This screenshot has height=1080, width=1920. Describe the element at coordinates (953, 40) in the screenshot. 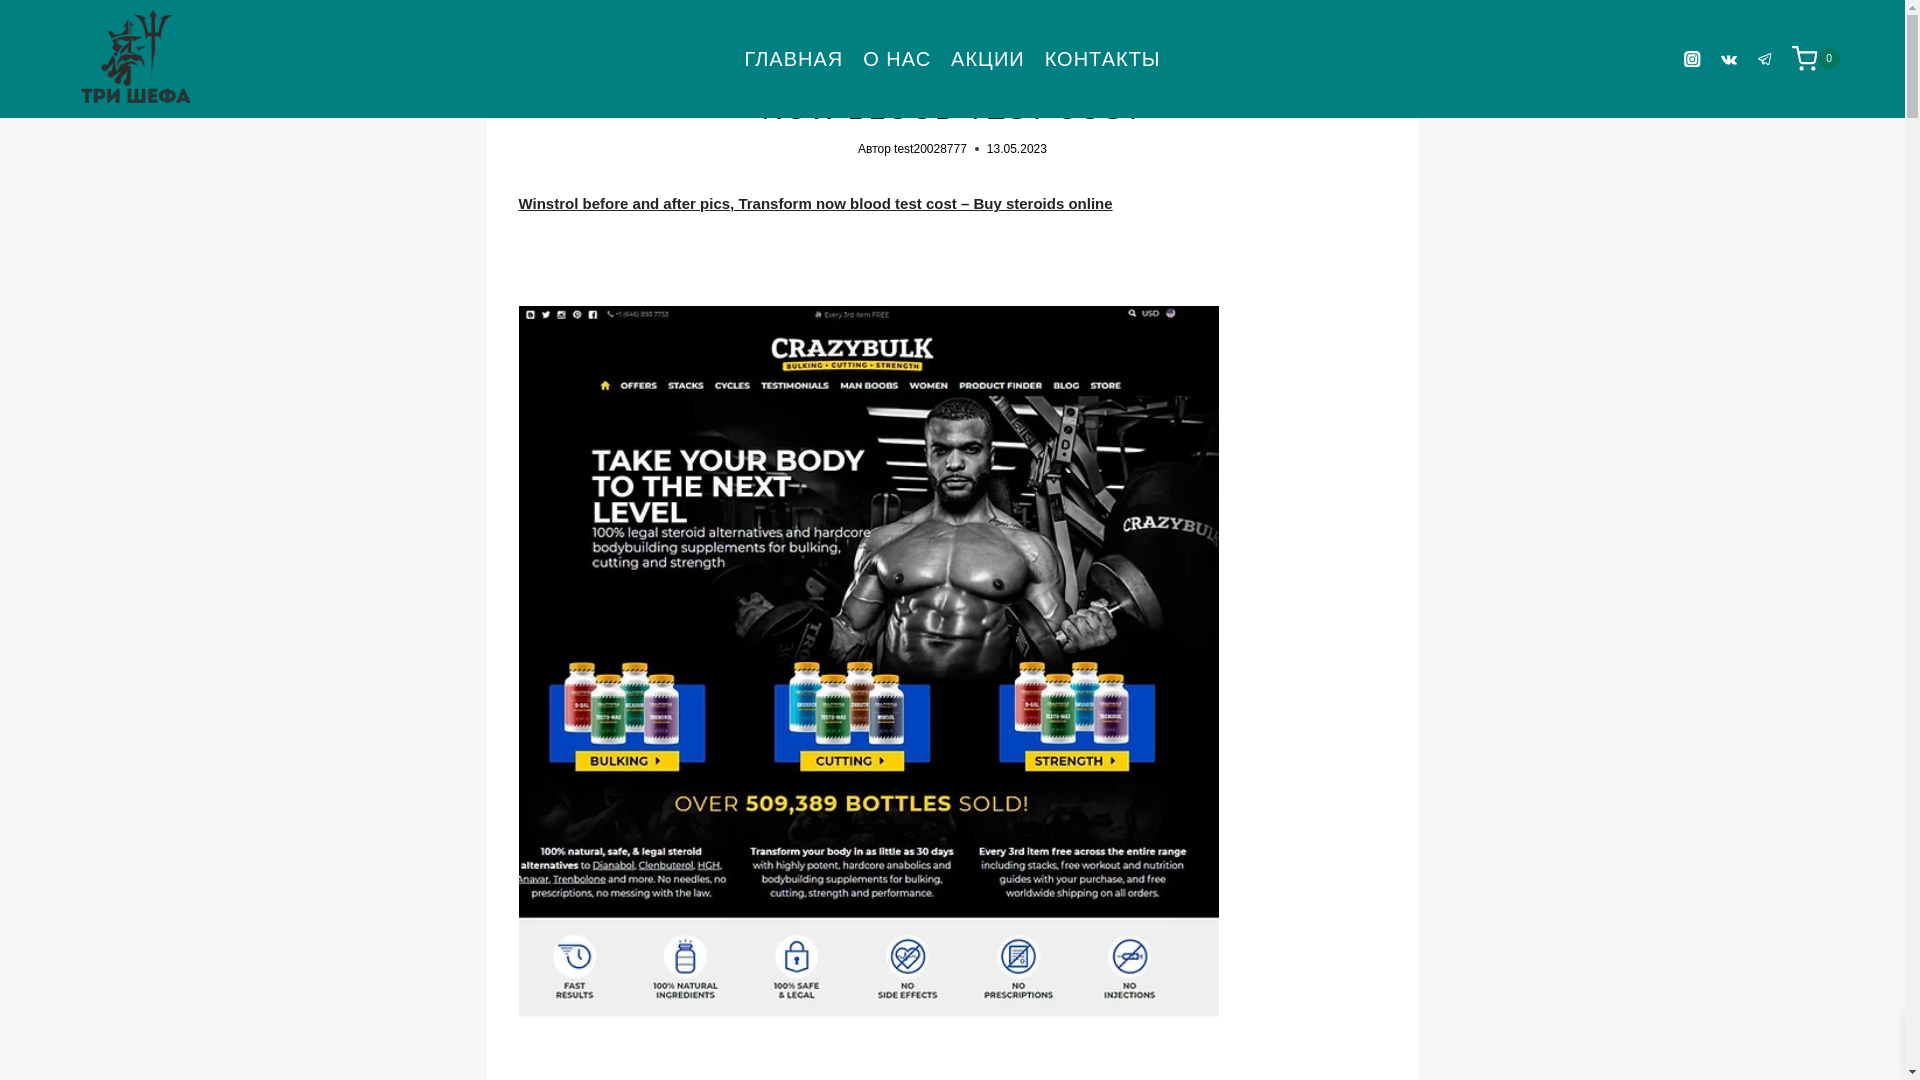

I see `UNCATEGORIZED` at that location.